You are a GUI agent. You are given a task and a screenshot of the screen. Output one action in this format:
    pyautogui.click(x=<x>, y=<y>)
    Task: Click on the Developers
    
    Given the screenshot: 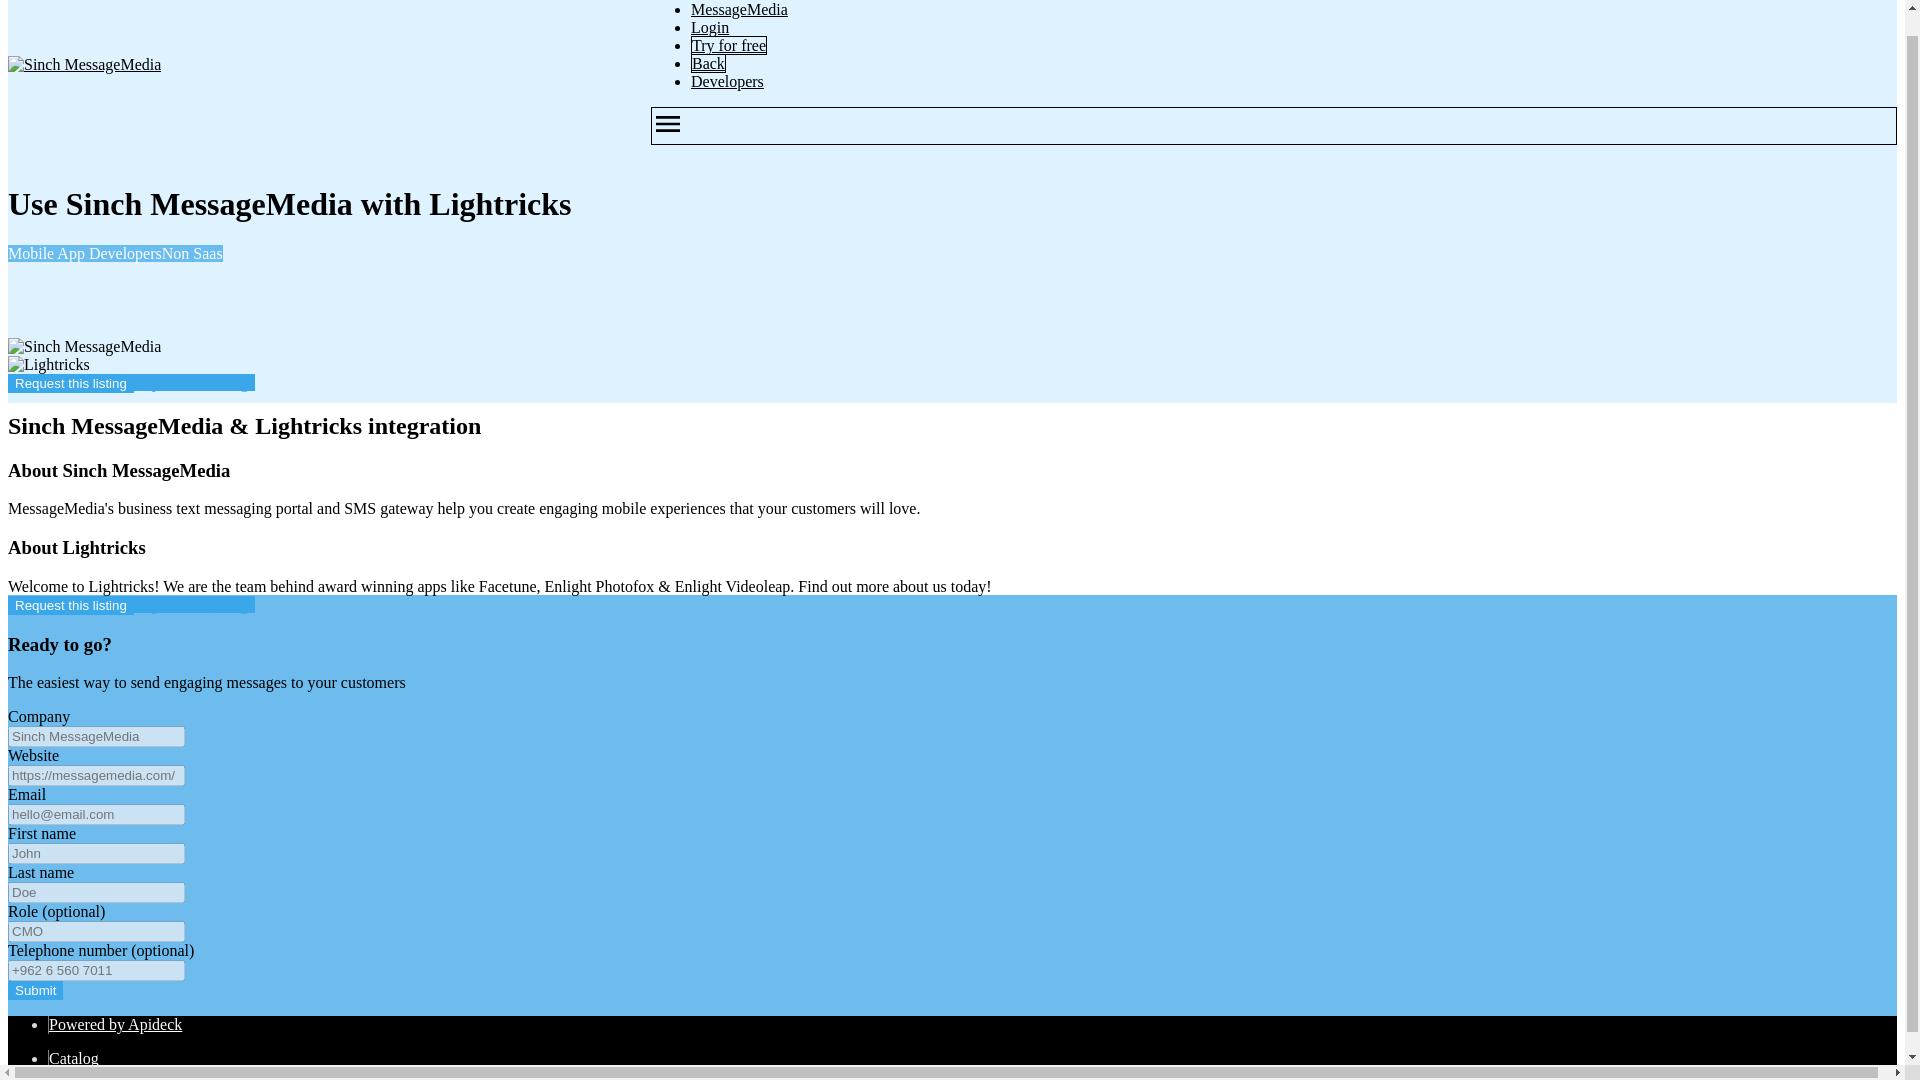 What is the action you would take?
    pyautogui.click(x=728, y=81)
    